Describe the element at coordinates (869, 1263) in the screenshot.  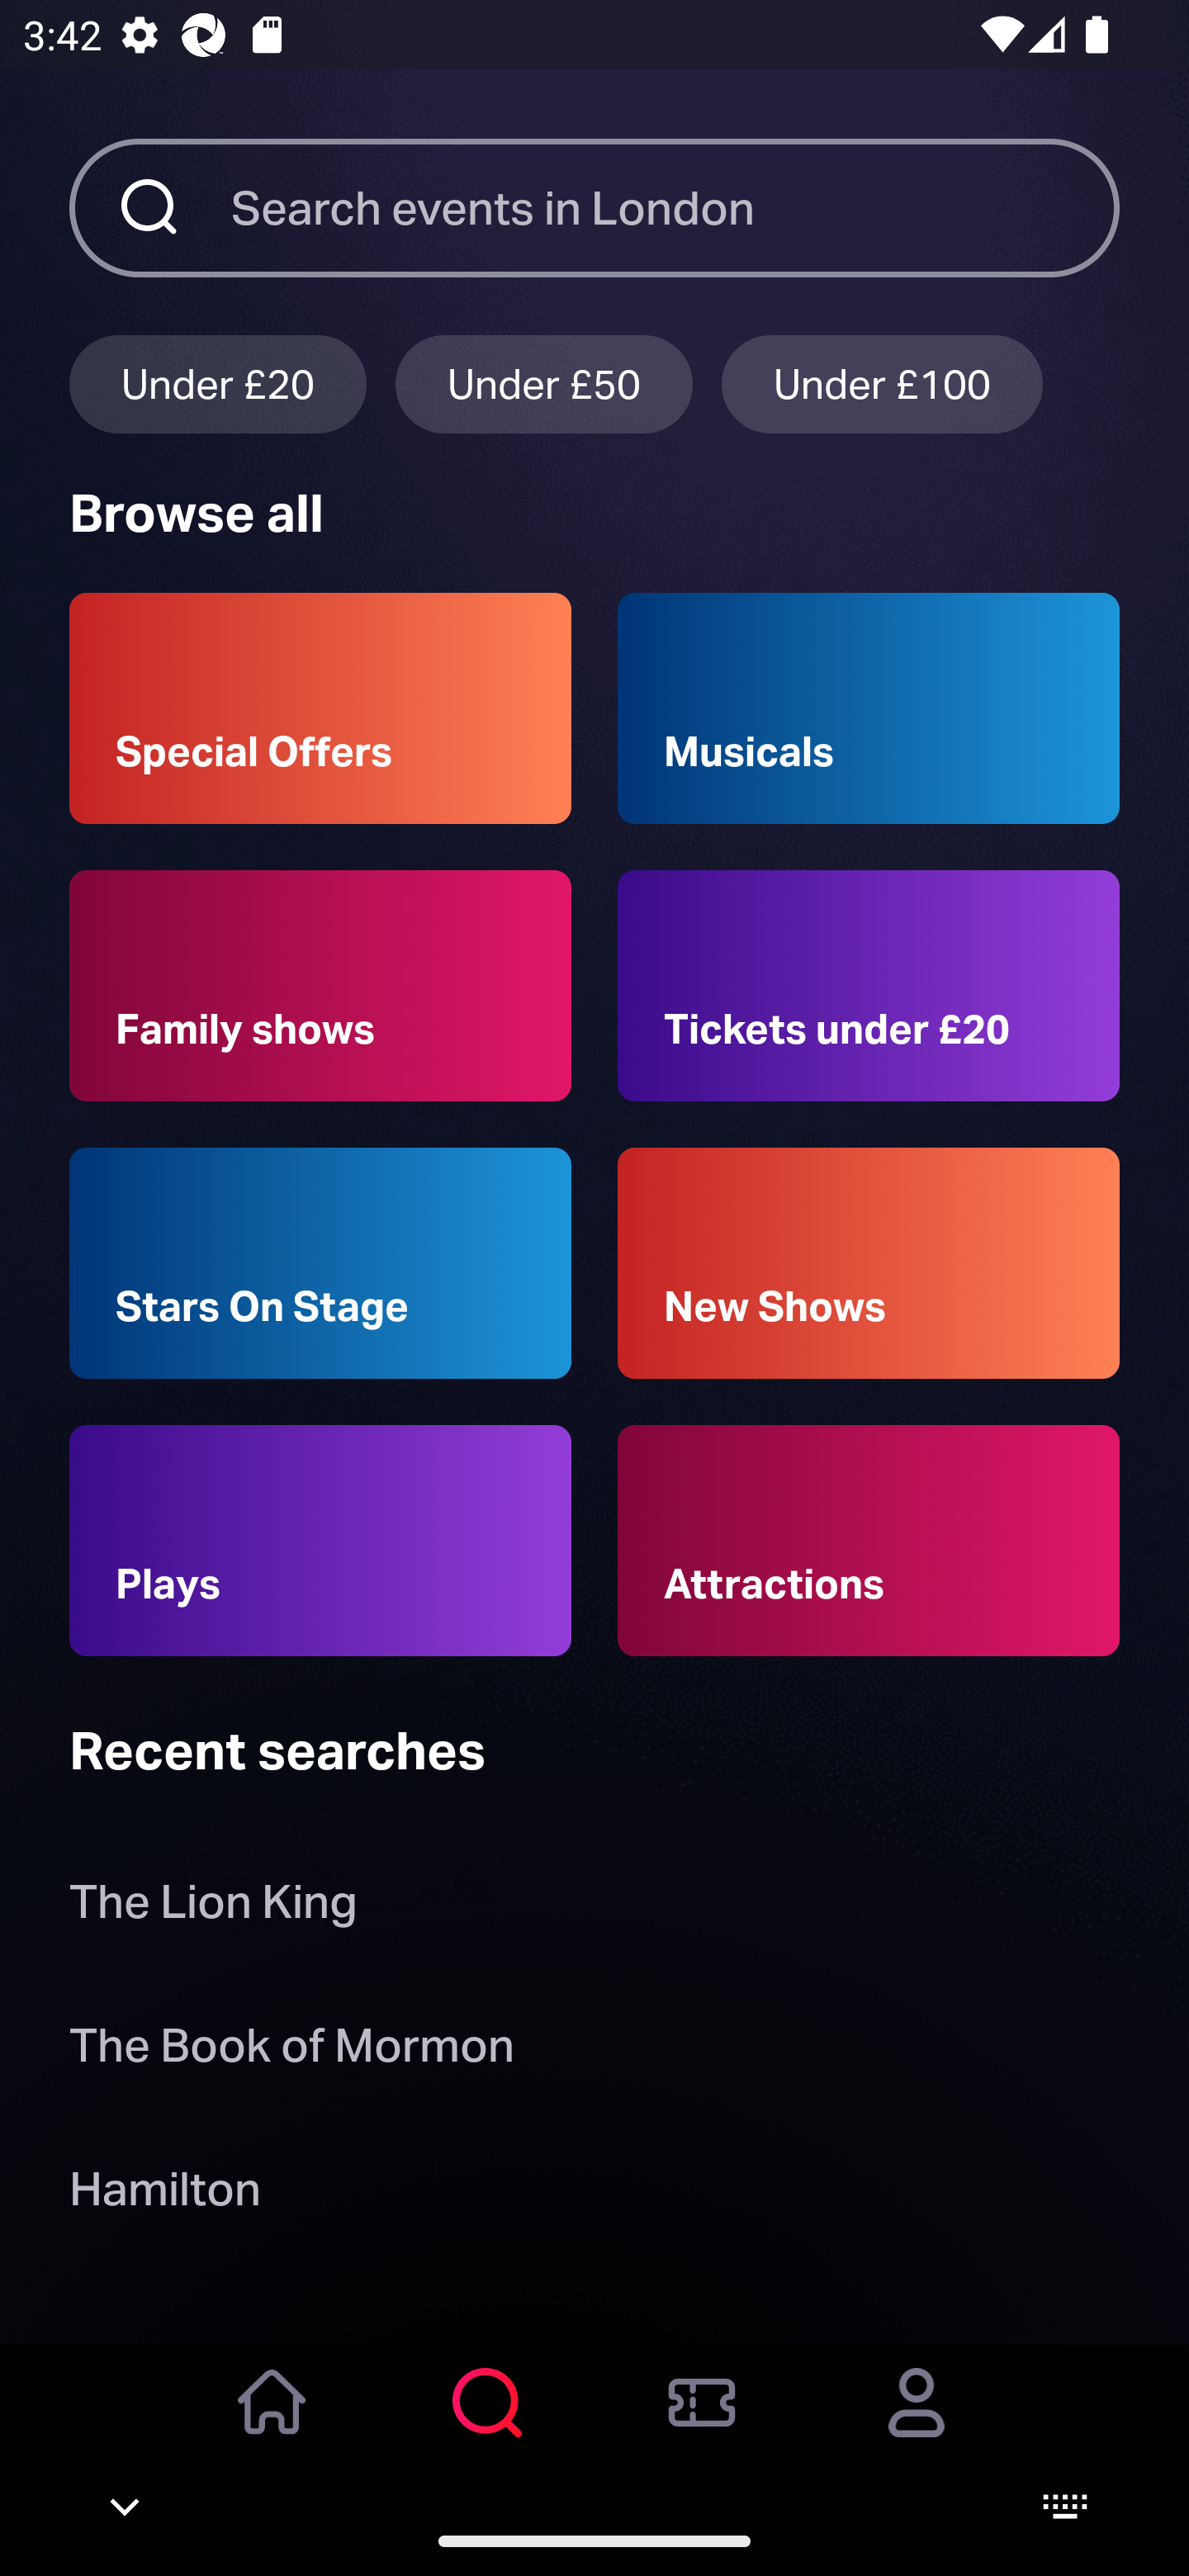
I see `New Shows` at that location.